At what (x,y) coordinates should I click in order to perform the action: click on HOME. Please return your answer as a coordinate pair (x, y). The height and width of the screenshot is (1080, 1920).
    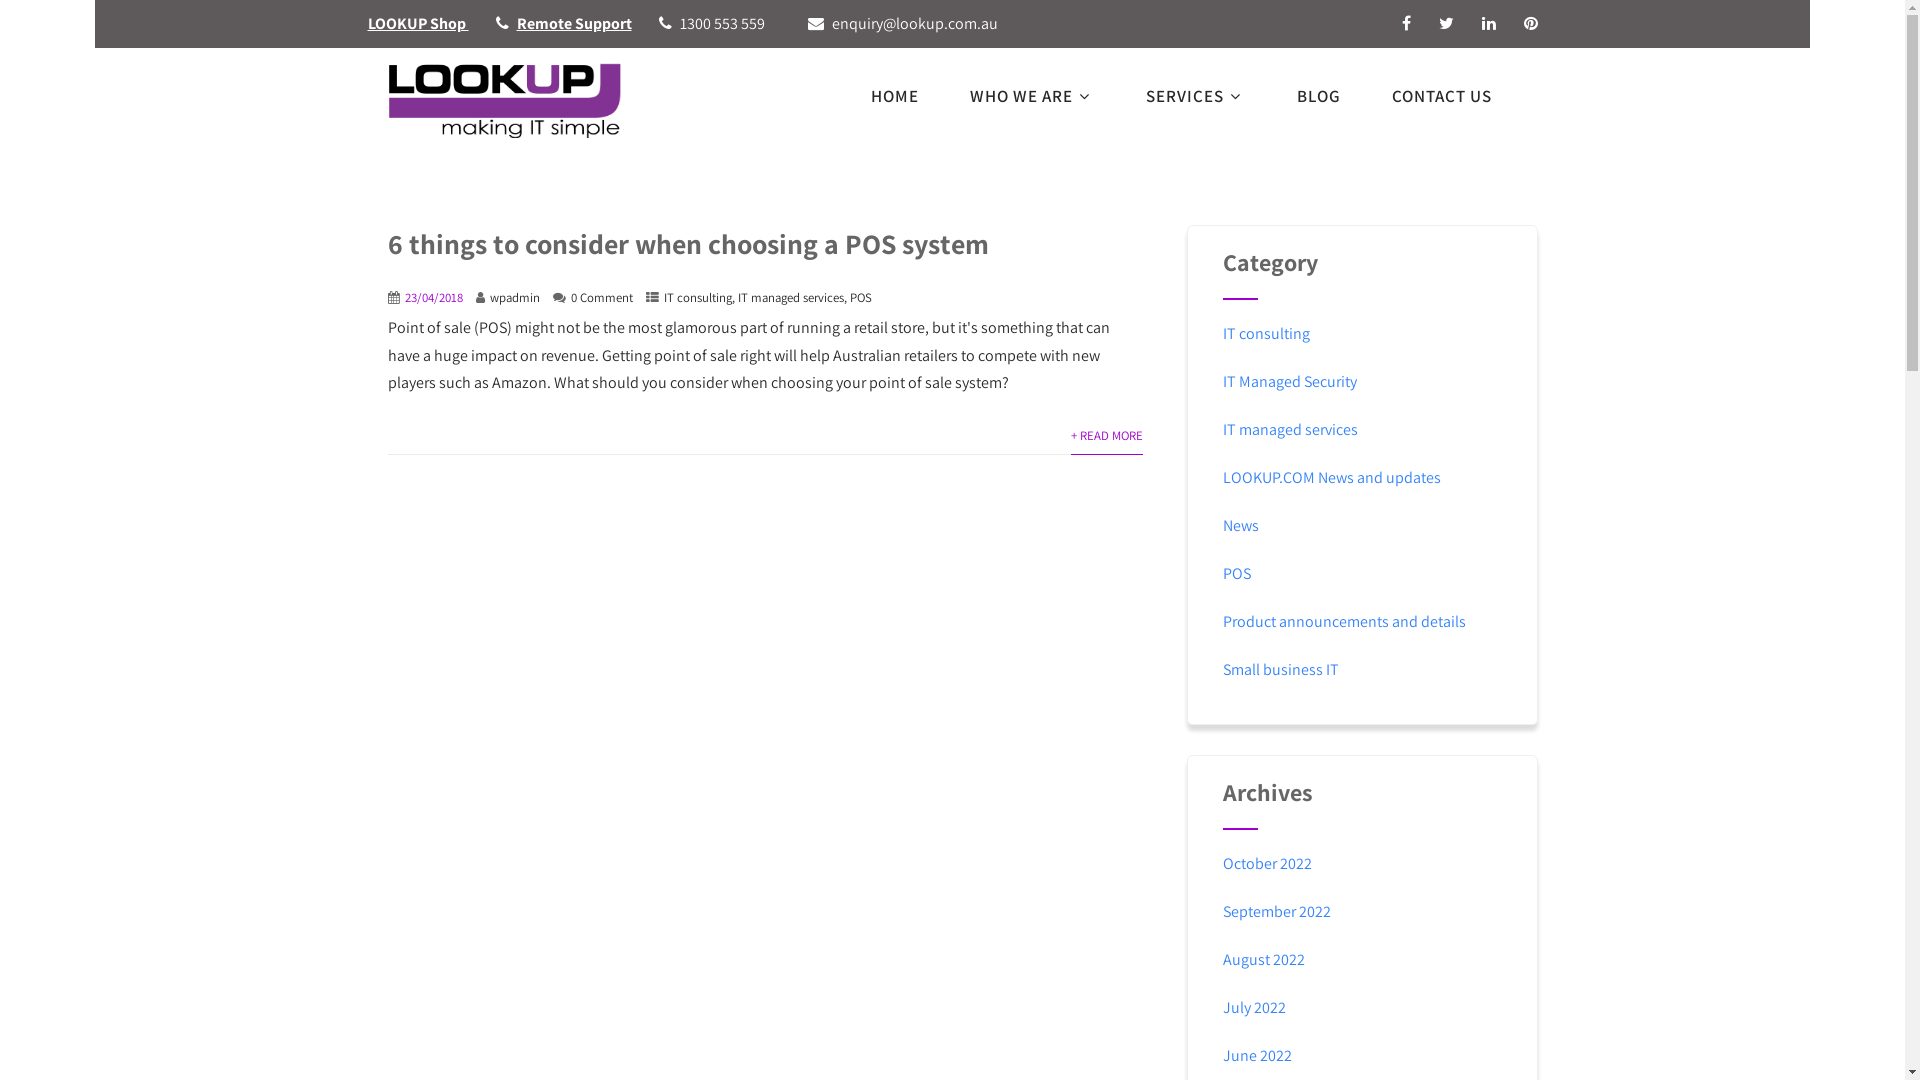
    Looking at the image, I should click on (894, 96).